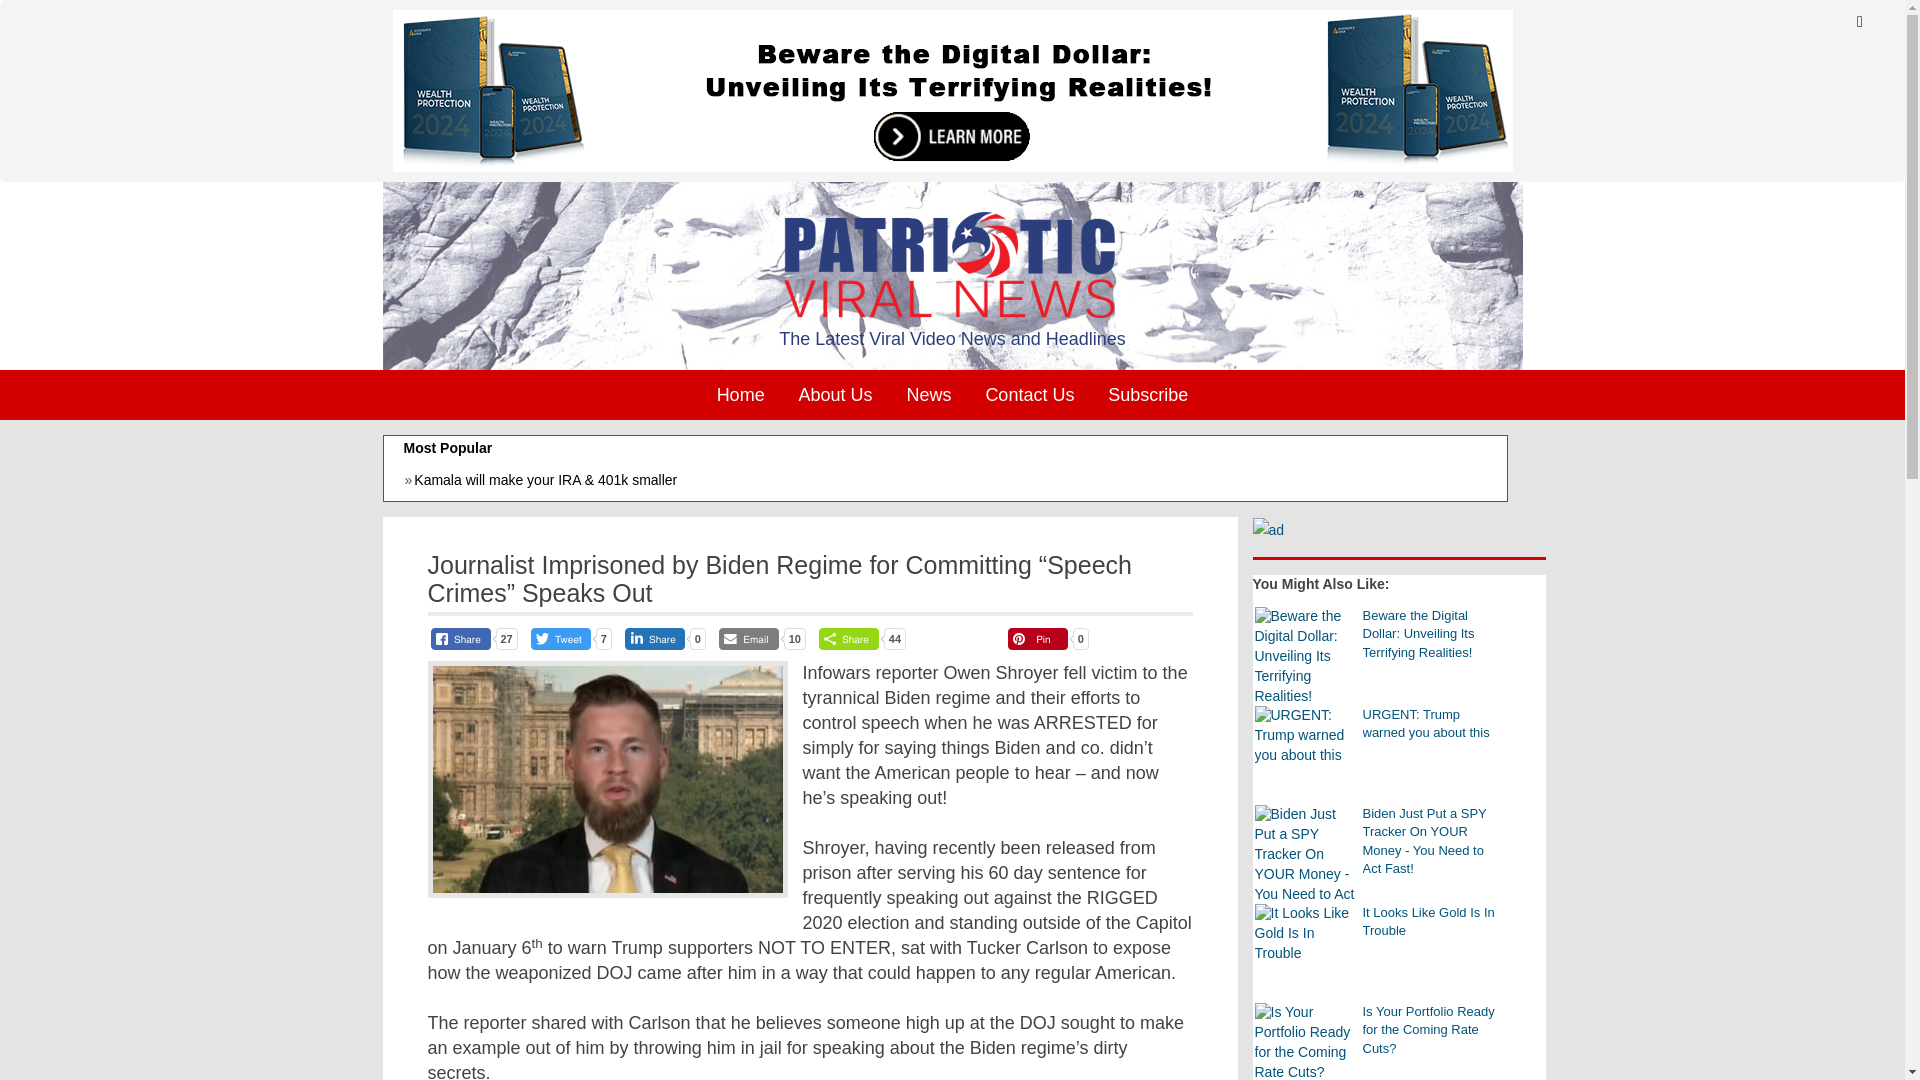 The width and height of the screenshot is (1920, 1080). What do you see at coordinates (1028, 395) in the screenshot?
I see `Contact Us` at bounding box center [1028, 395].